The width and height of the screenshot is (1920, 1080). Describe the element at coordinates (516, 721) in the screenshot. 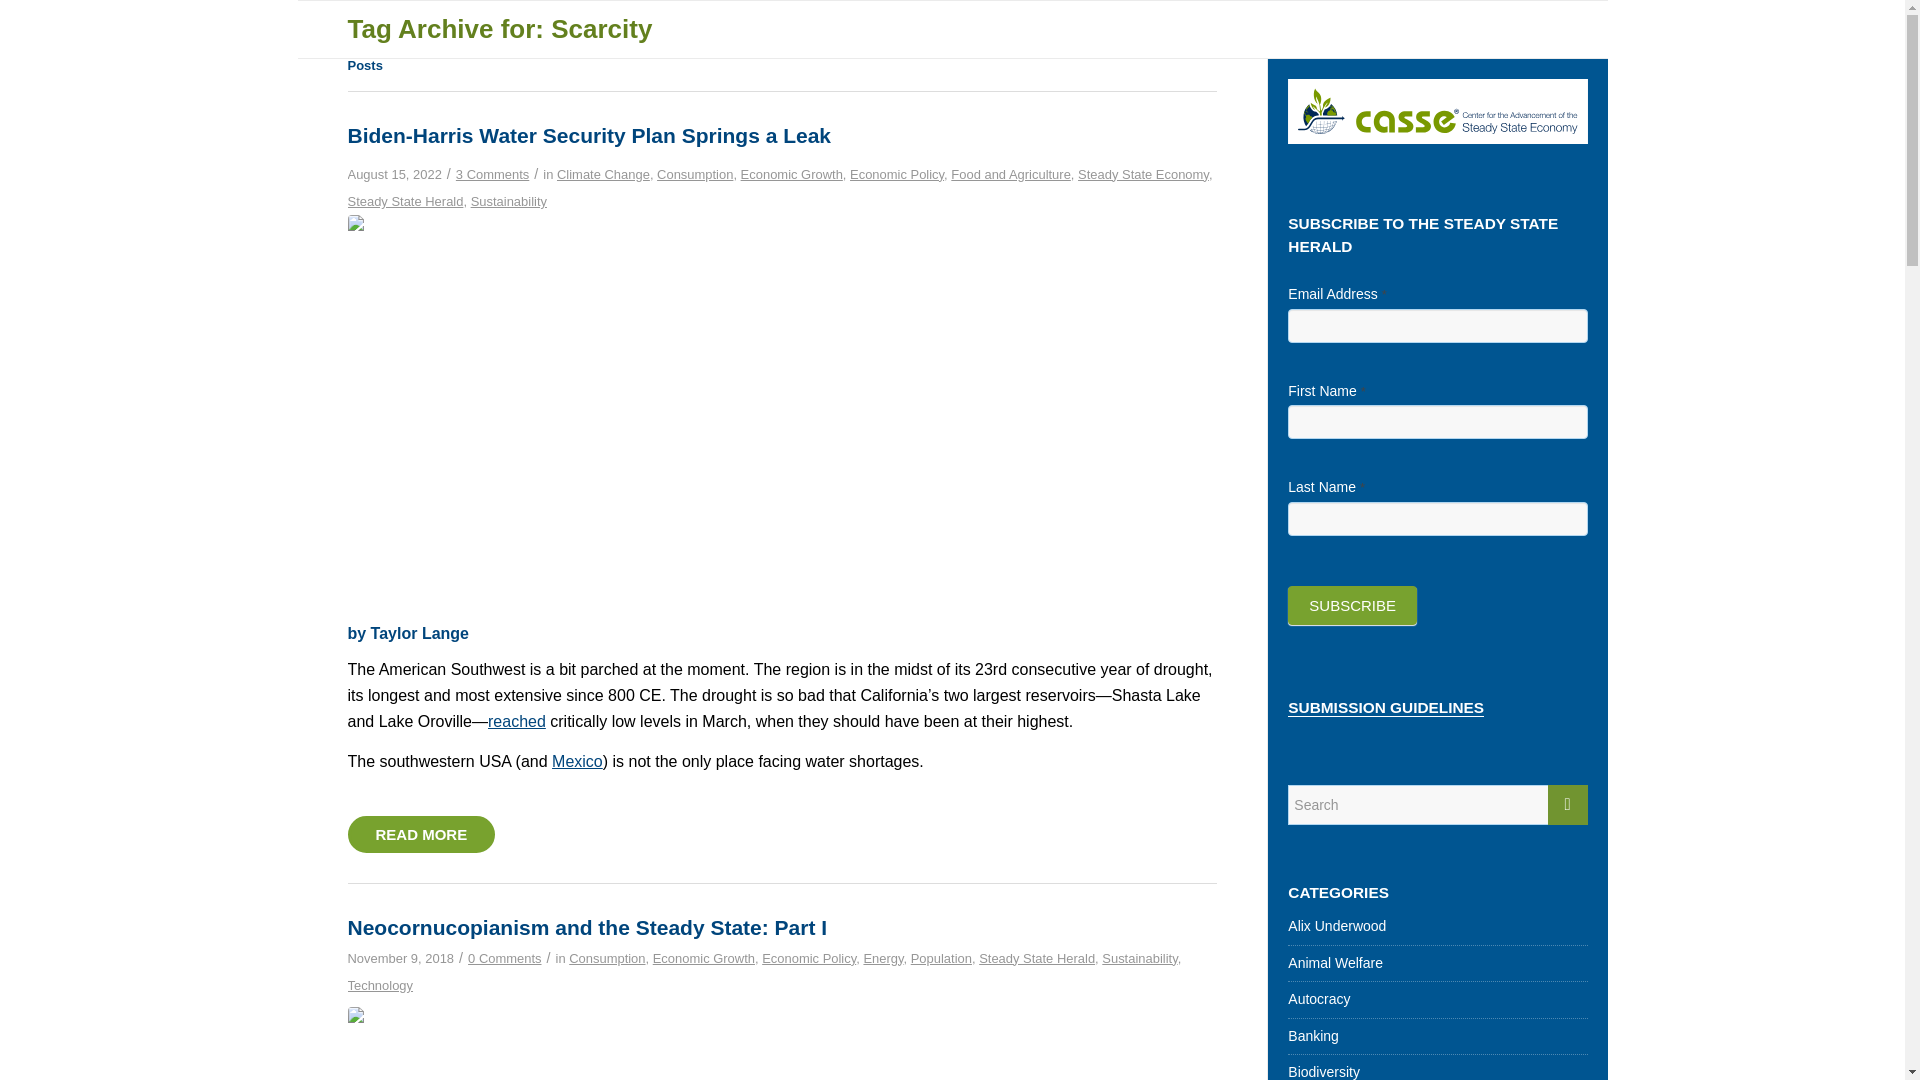

I see `reached` at that location.